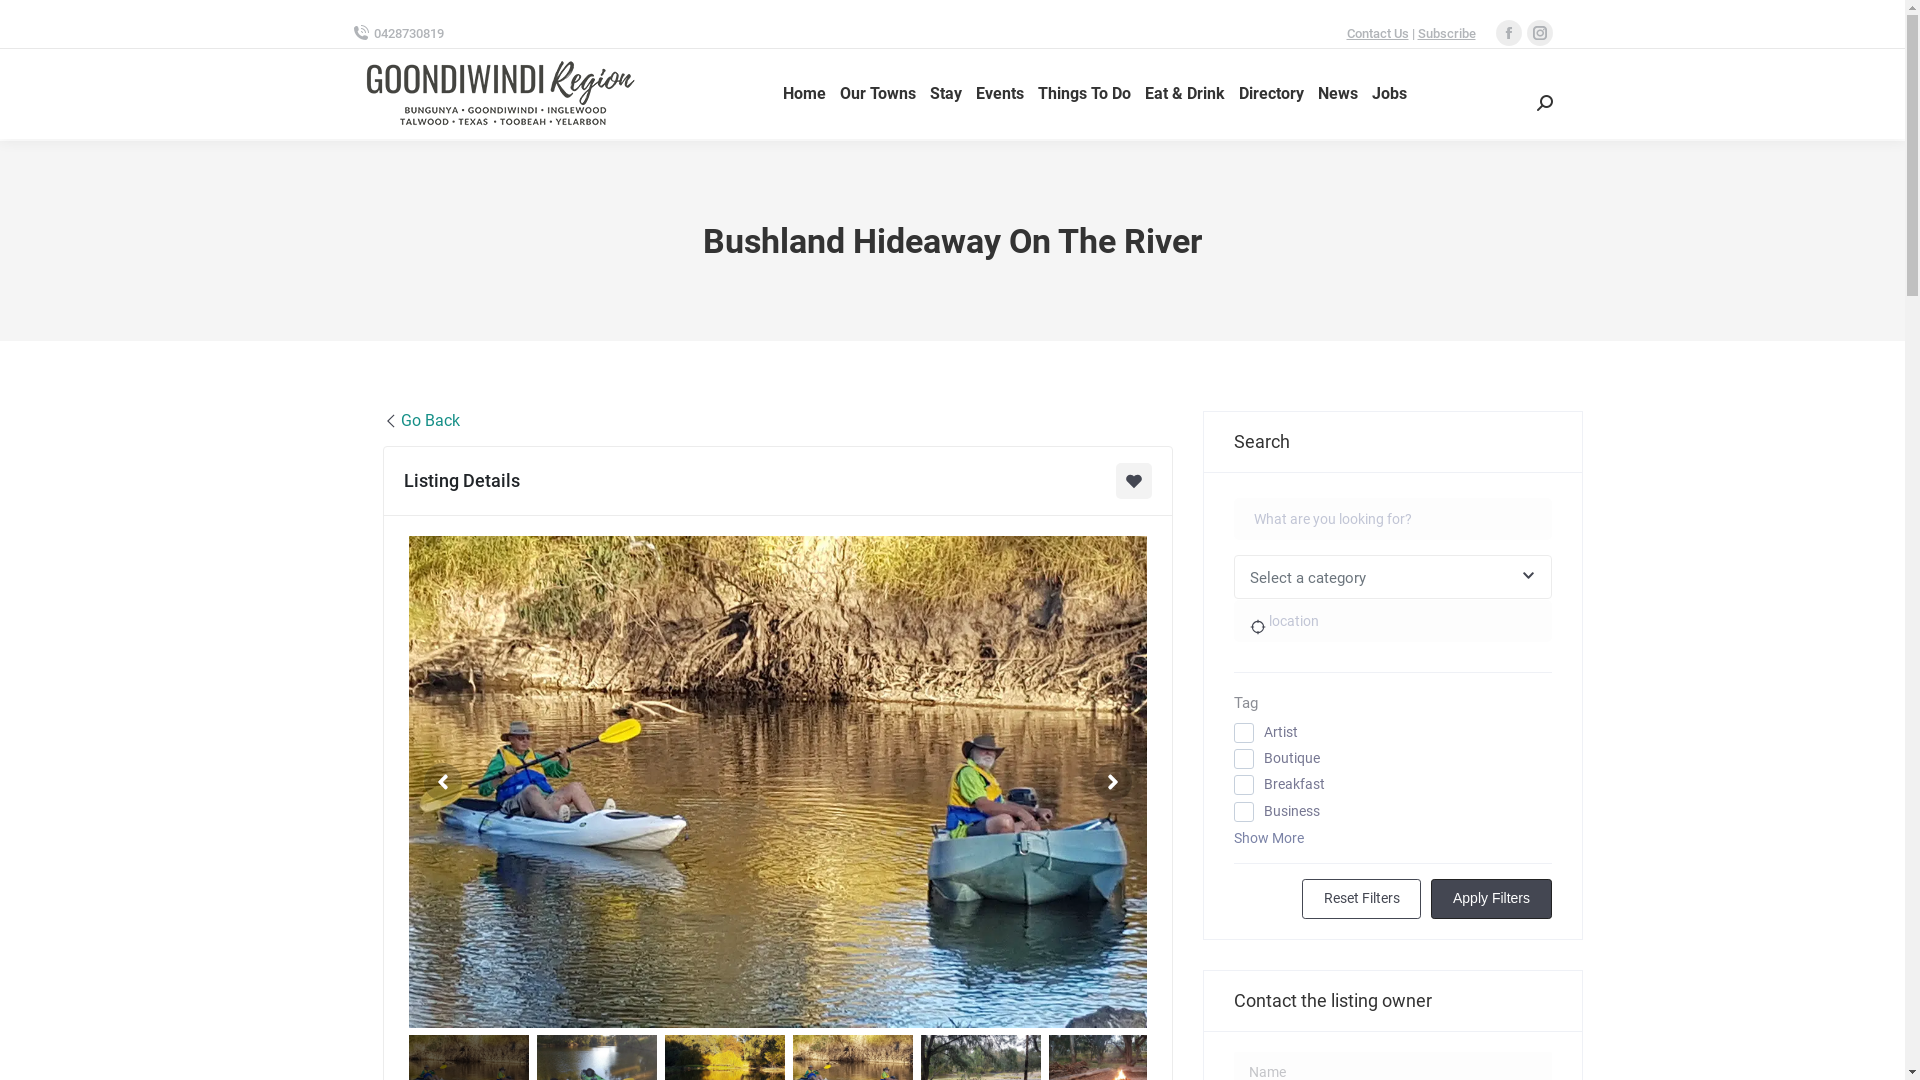 The height and width of the screenshot is (1080, 1920). I want to click on Our Towns, so click(878, 94).